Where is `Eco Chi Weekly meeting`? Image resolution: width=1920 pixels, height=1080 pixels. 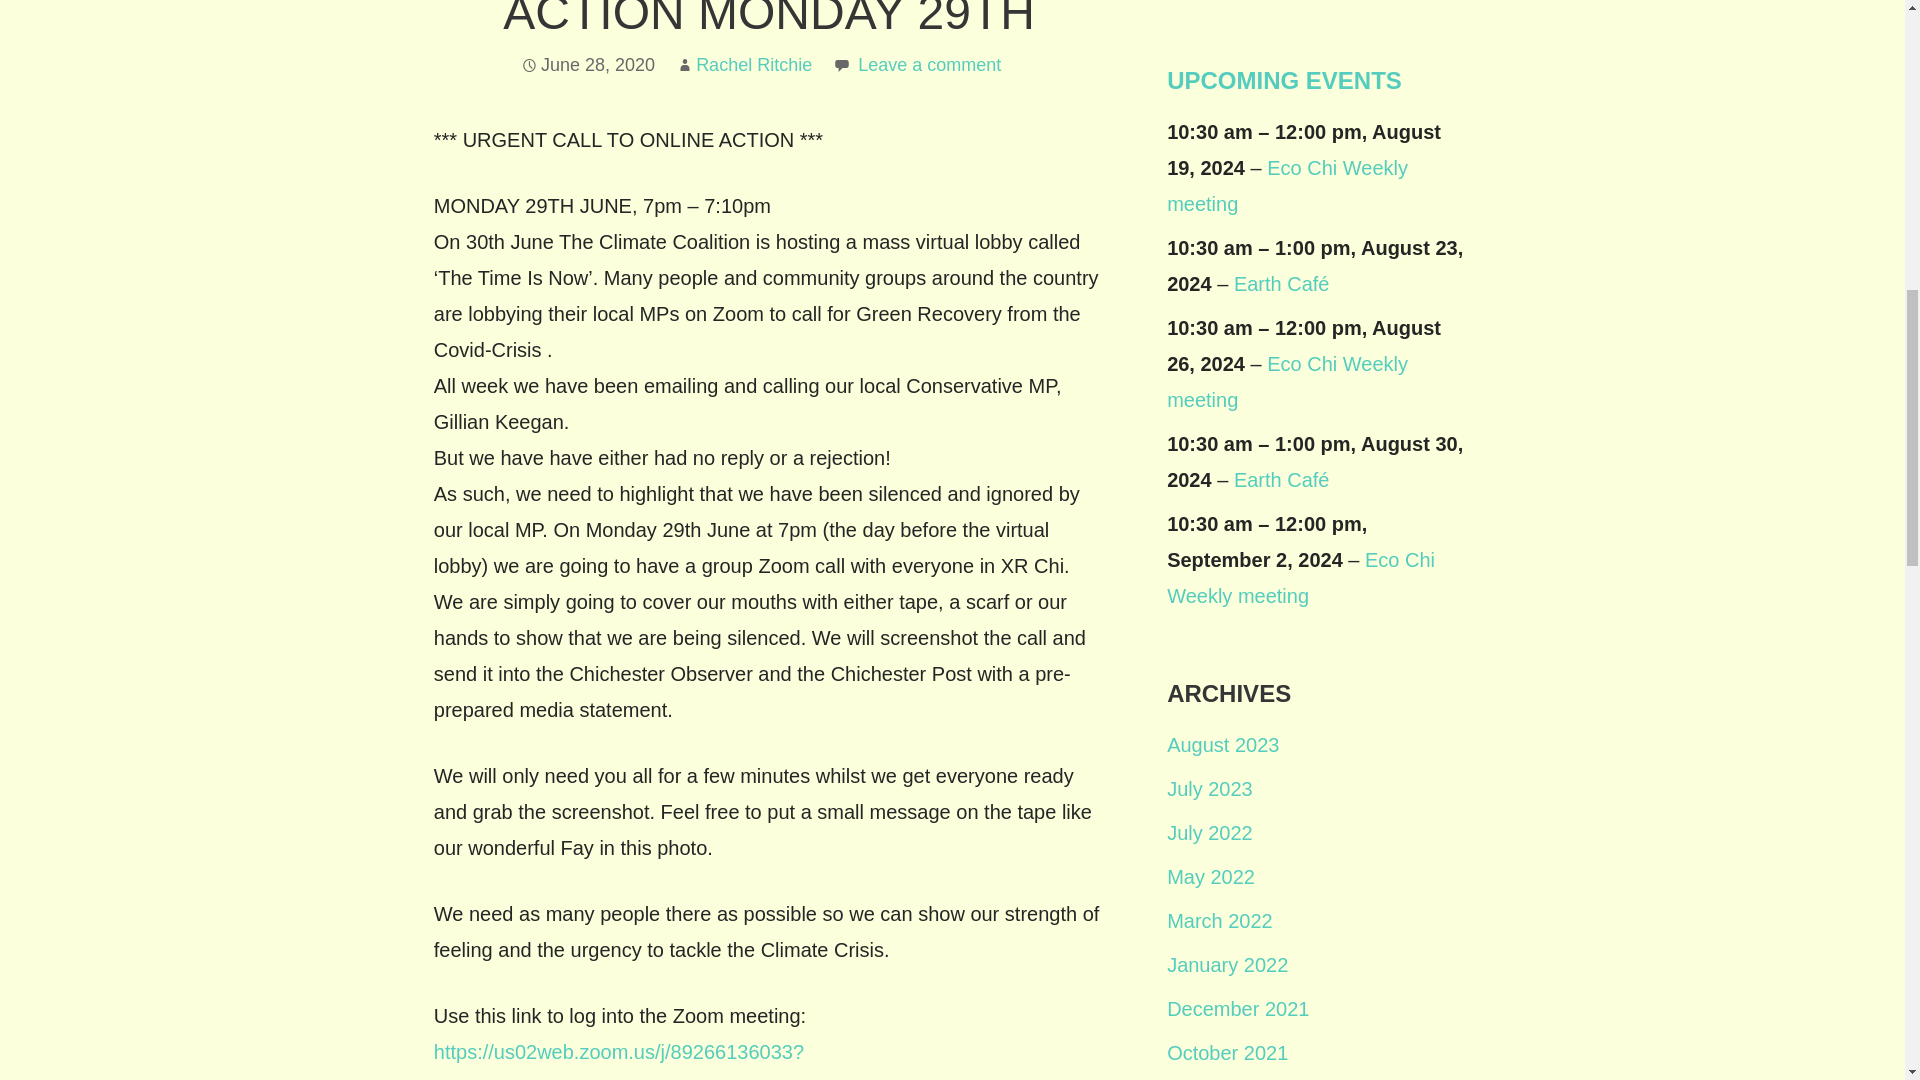
Eco Chi Weekly meeting is located at coordinates (1287, 185).